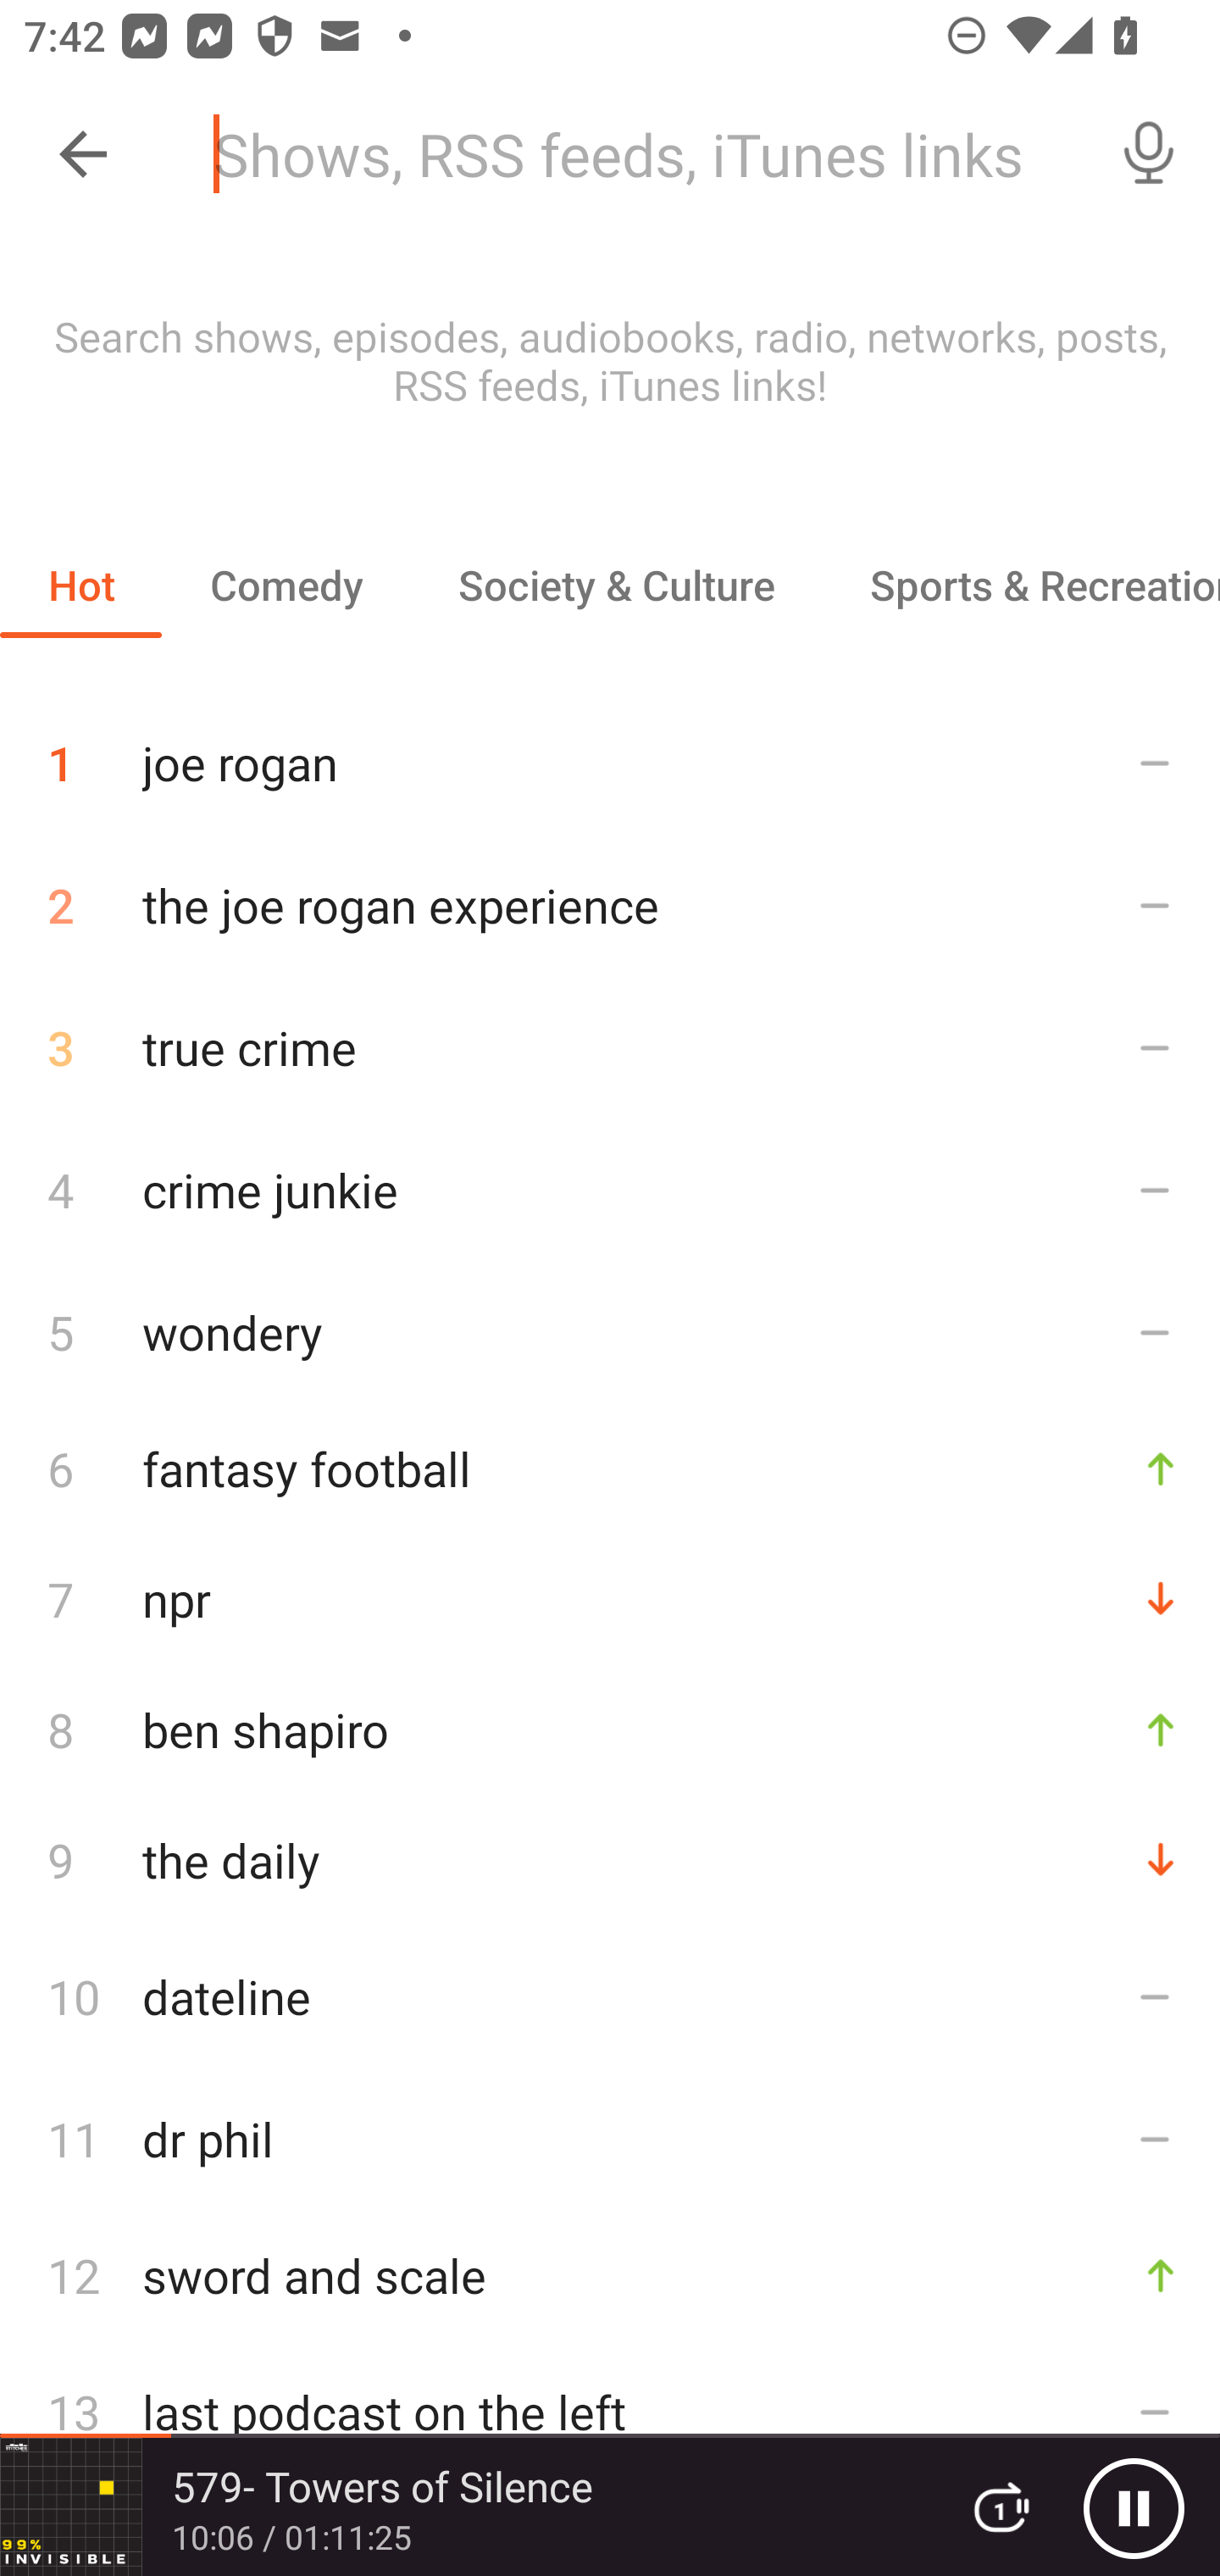 The height and width of the screenshot is (2576, 1220). I want to click on 8 ben shapiro, so click(610, 1729).